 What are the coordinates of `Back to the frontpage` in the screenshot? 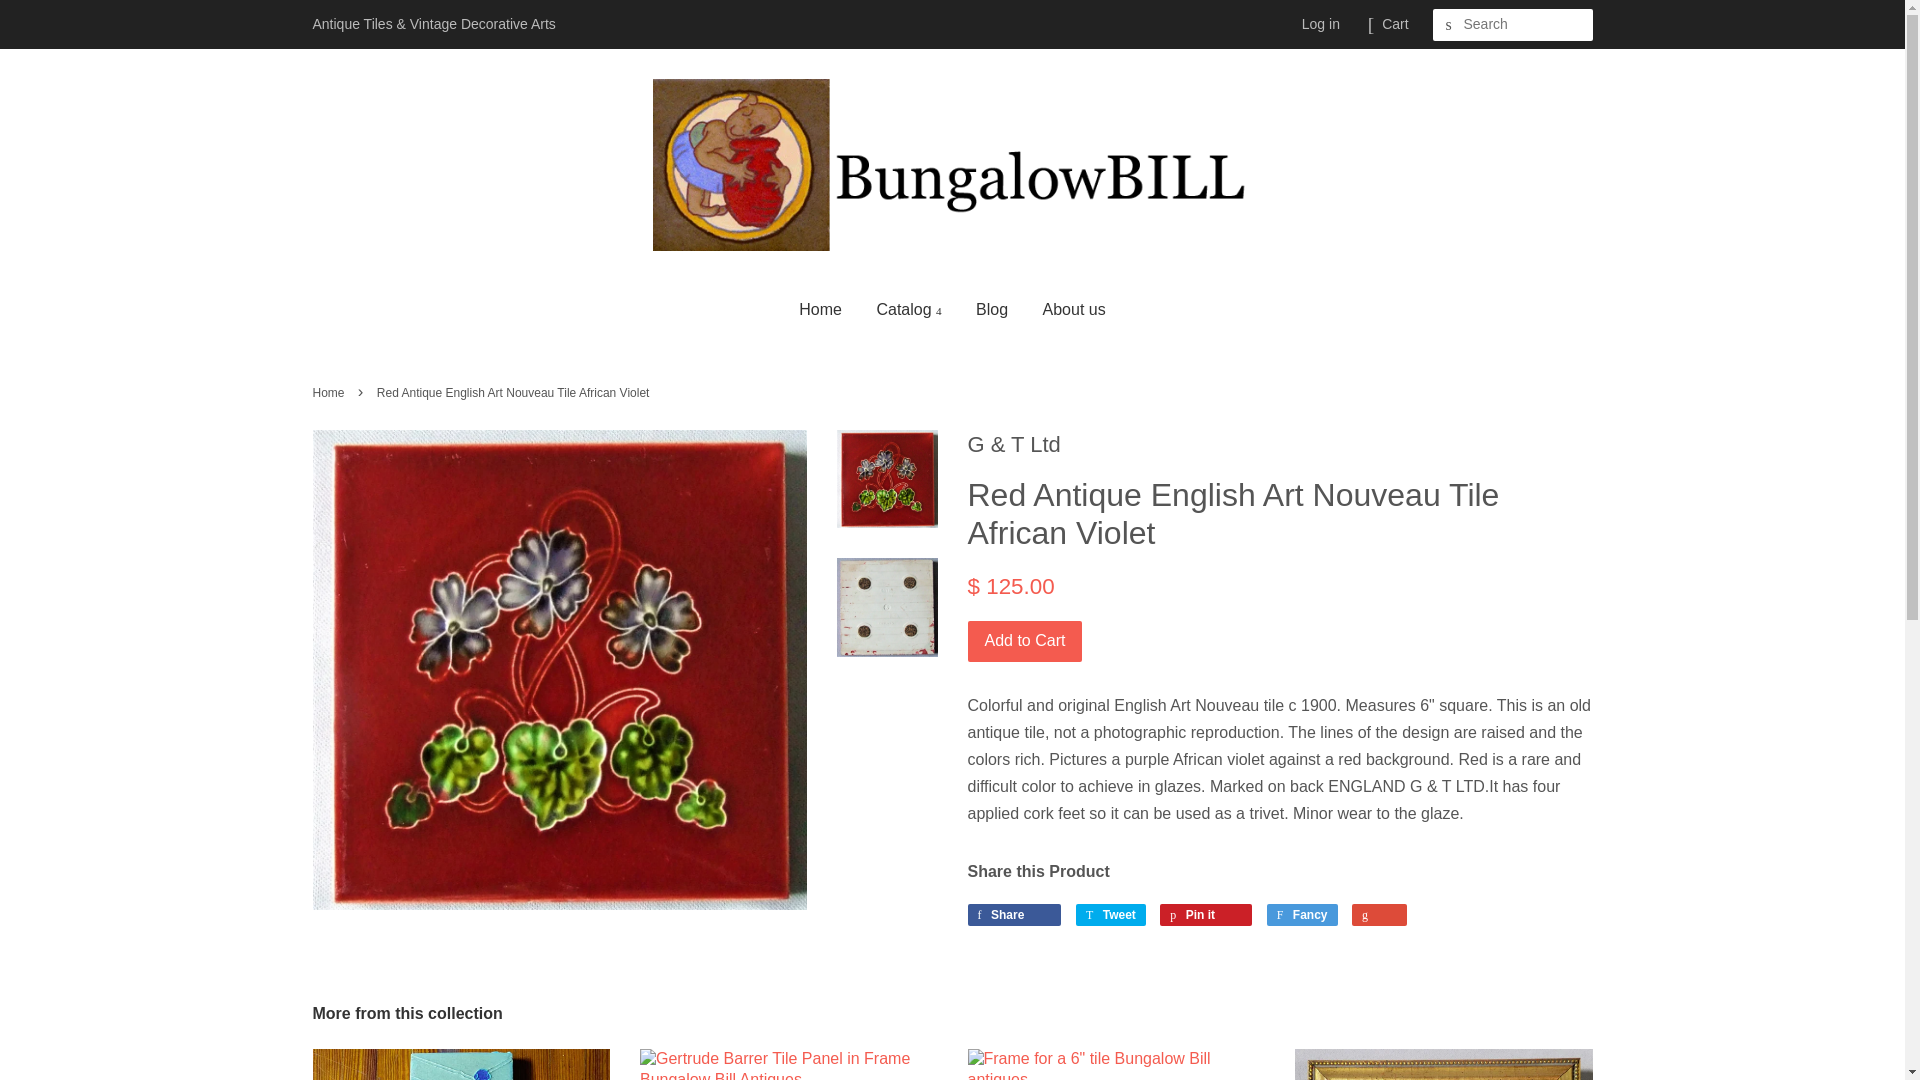 It's located at (330, 392).